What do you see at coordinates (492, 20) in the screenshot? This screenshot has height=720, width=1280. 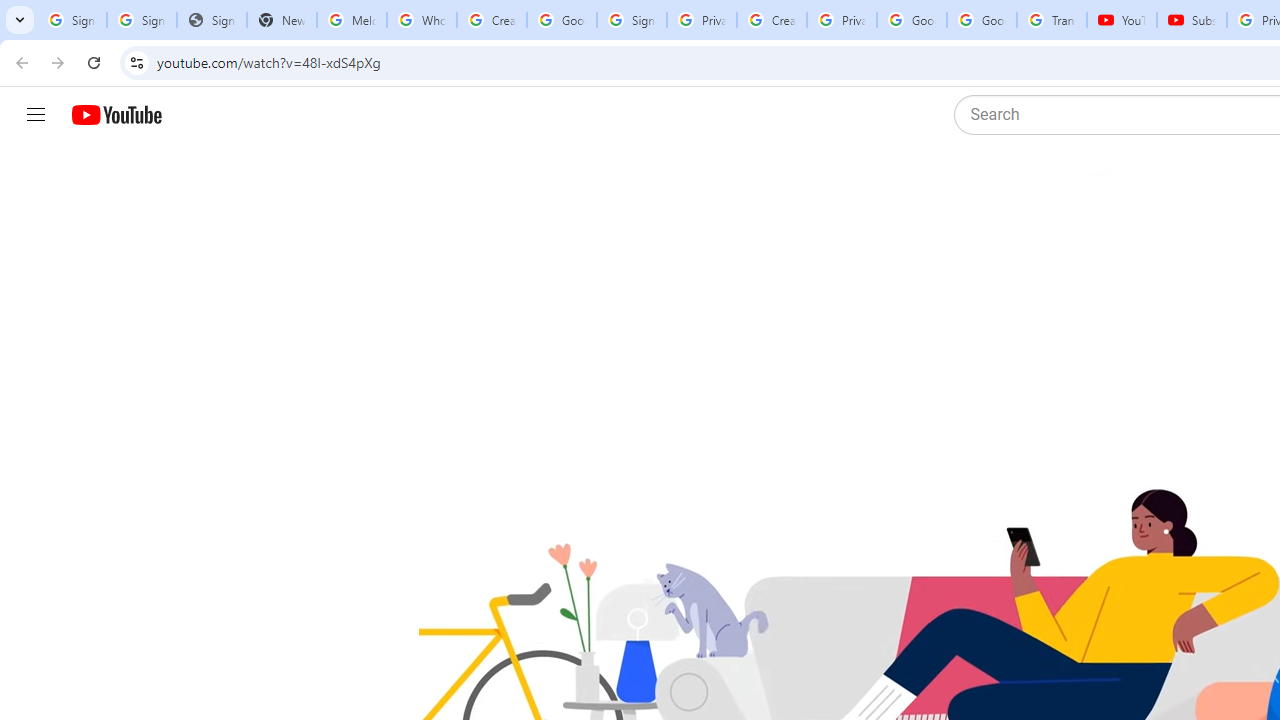 I see `Create your Google Account` at bounding box center [492, 20].